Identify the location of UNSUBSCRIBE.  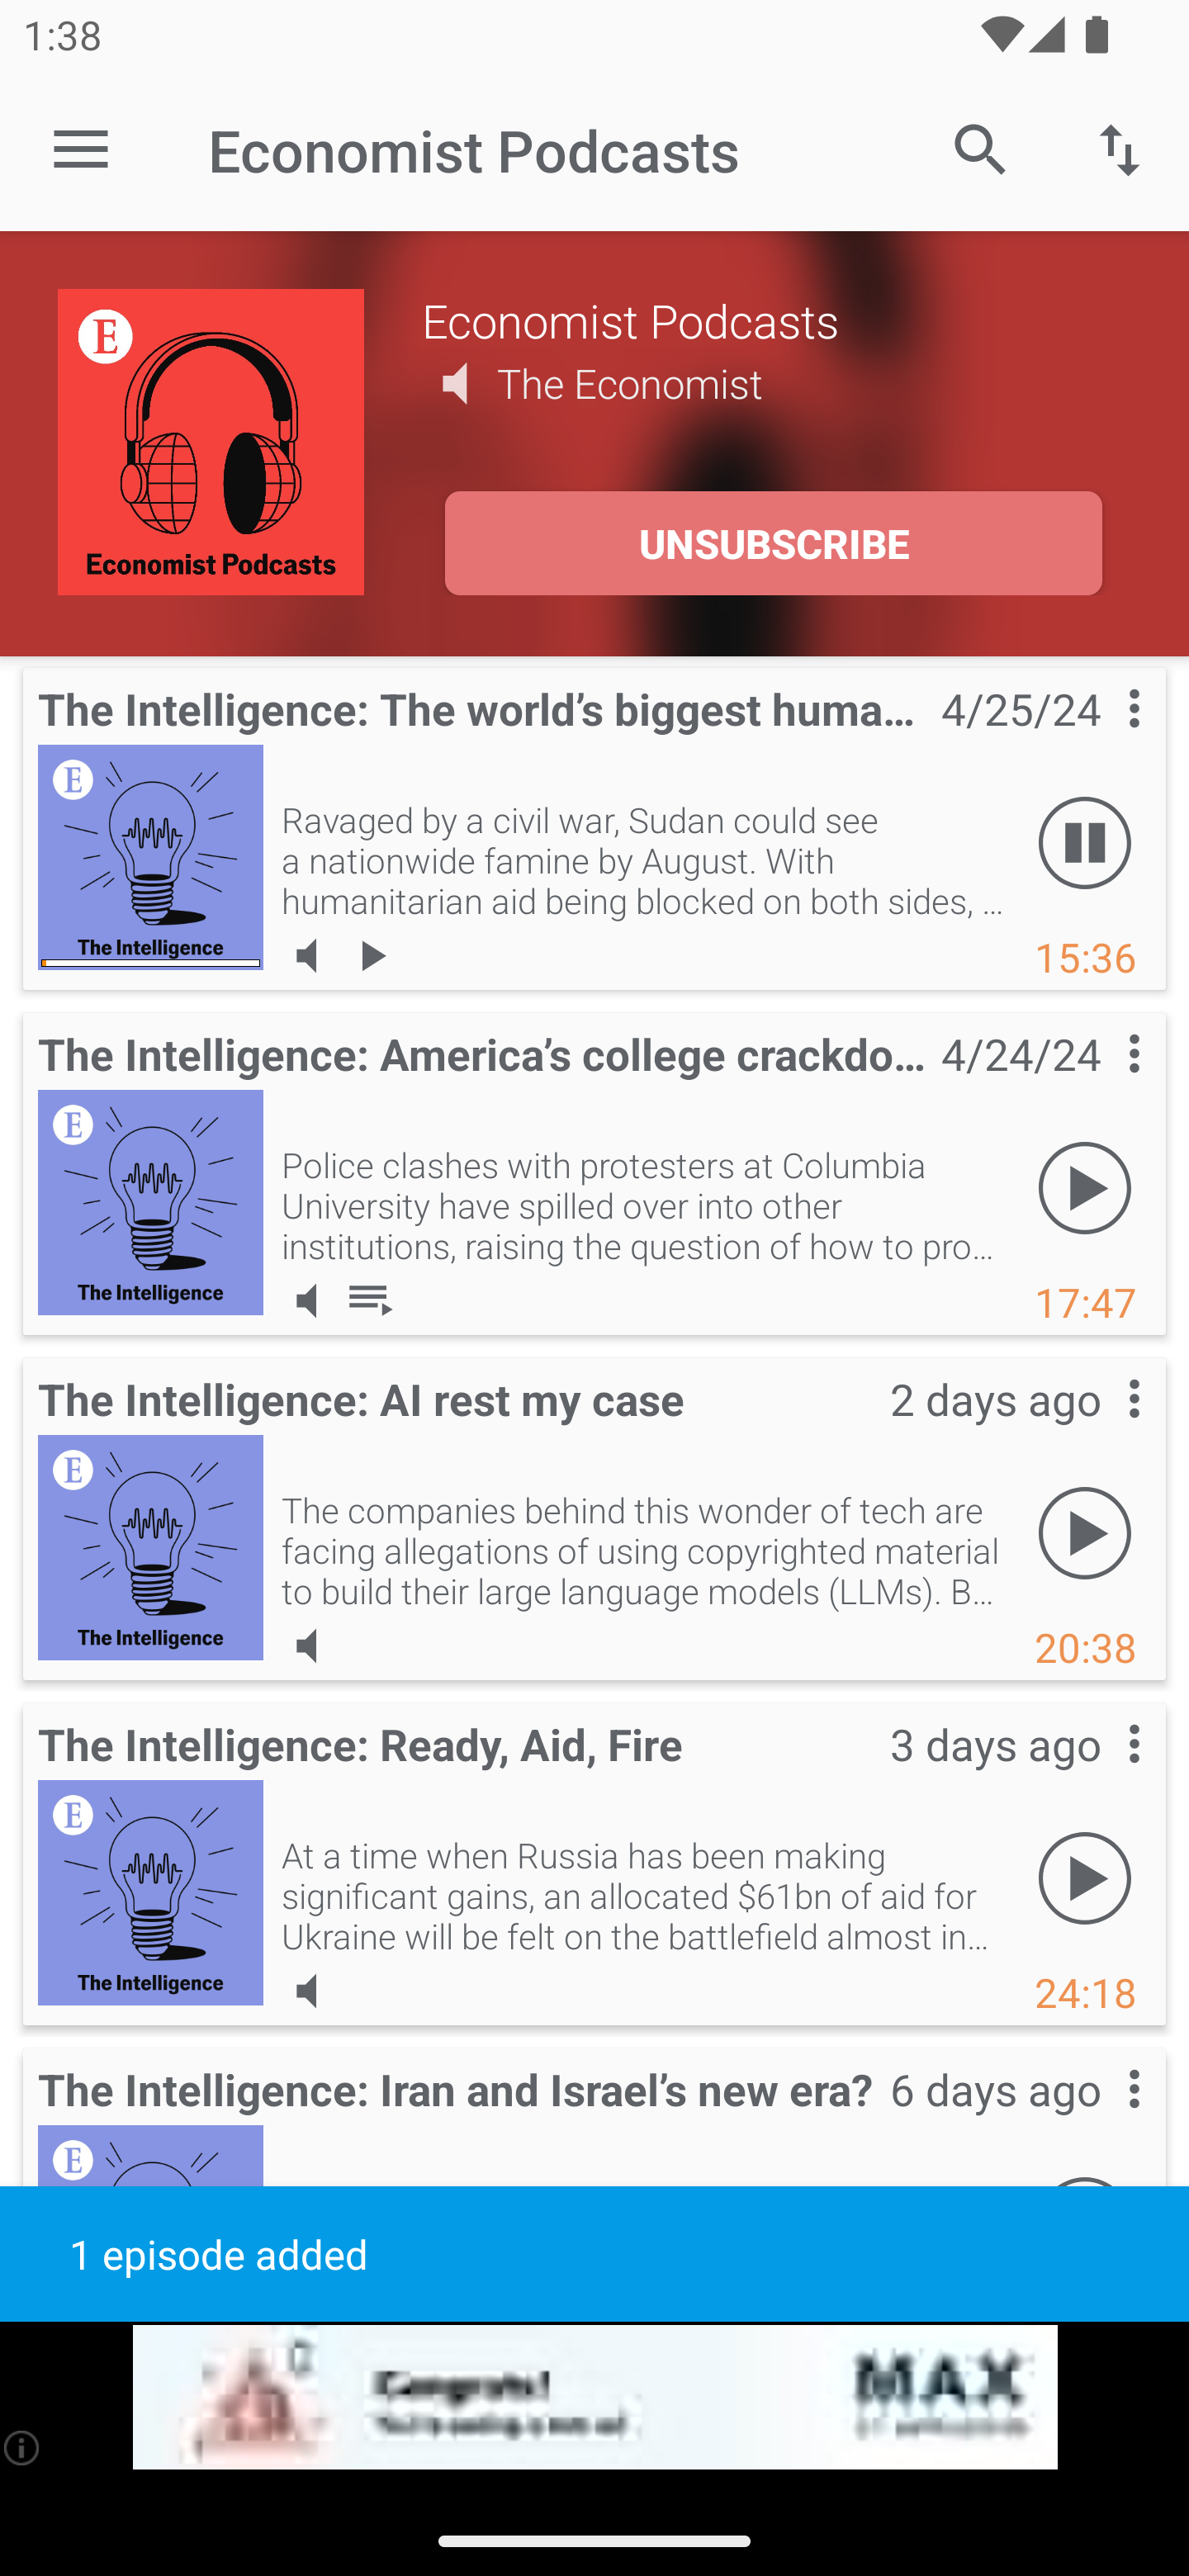
(773, 543).